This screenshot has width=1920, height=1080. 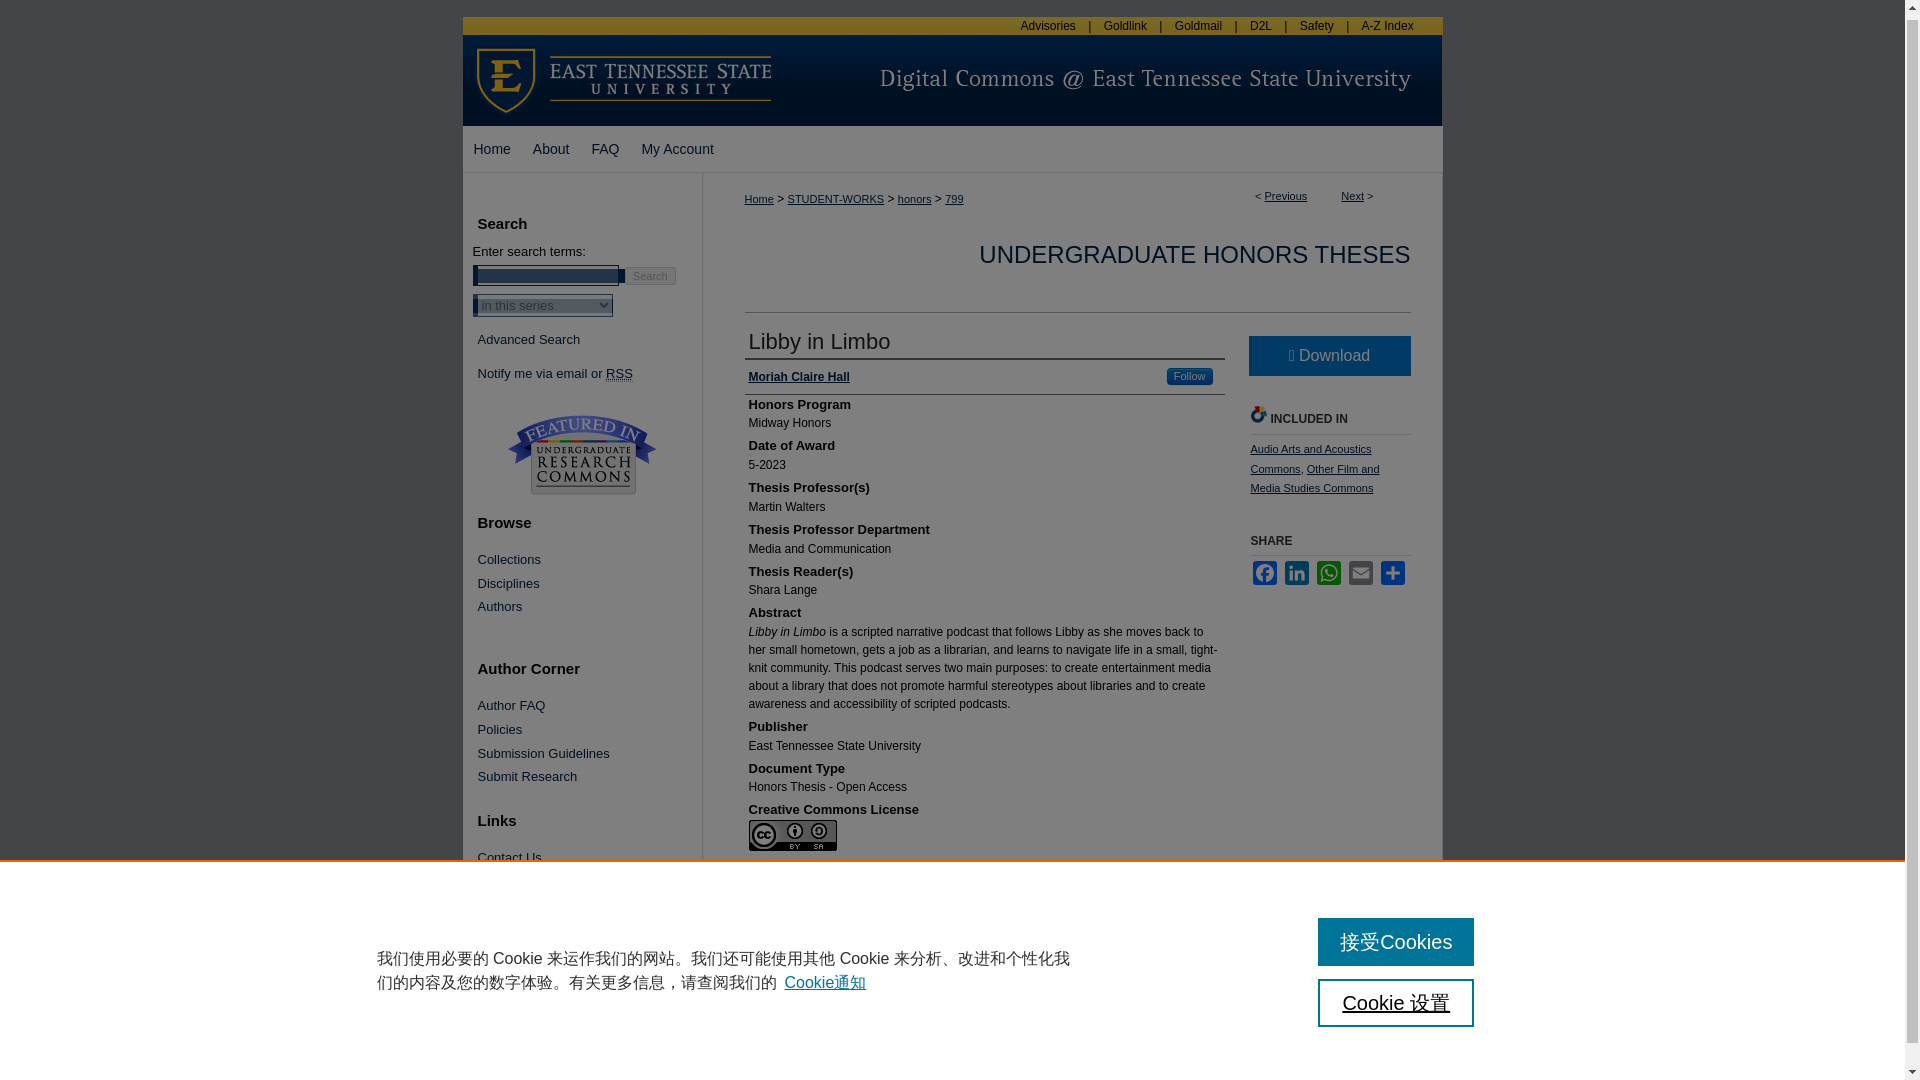 I want to click on Safety, so click(x=1316, y=26).